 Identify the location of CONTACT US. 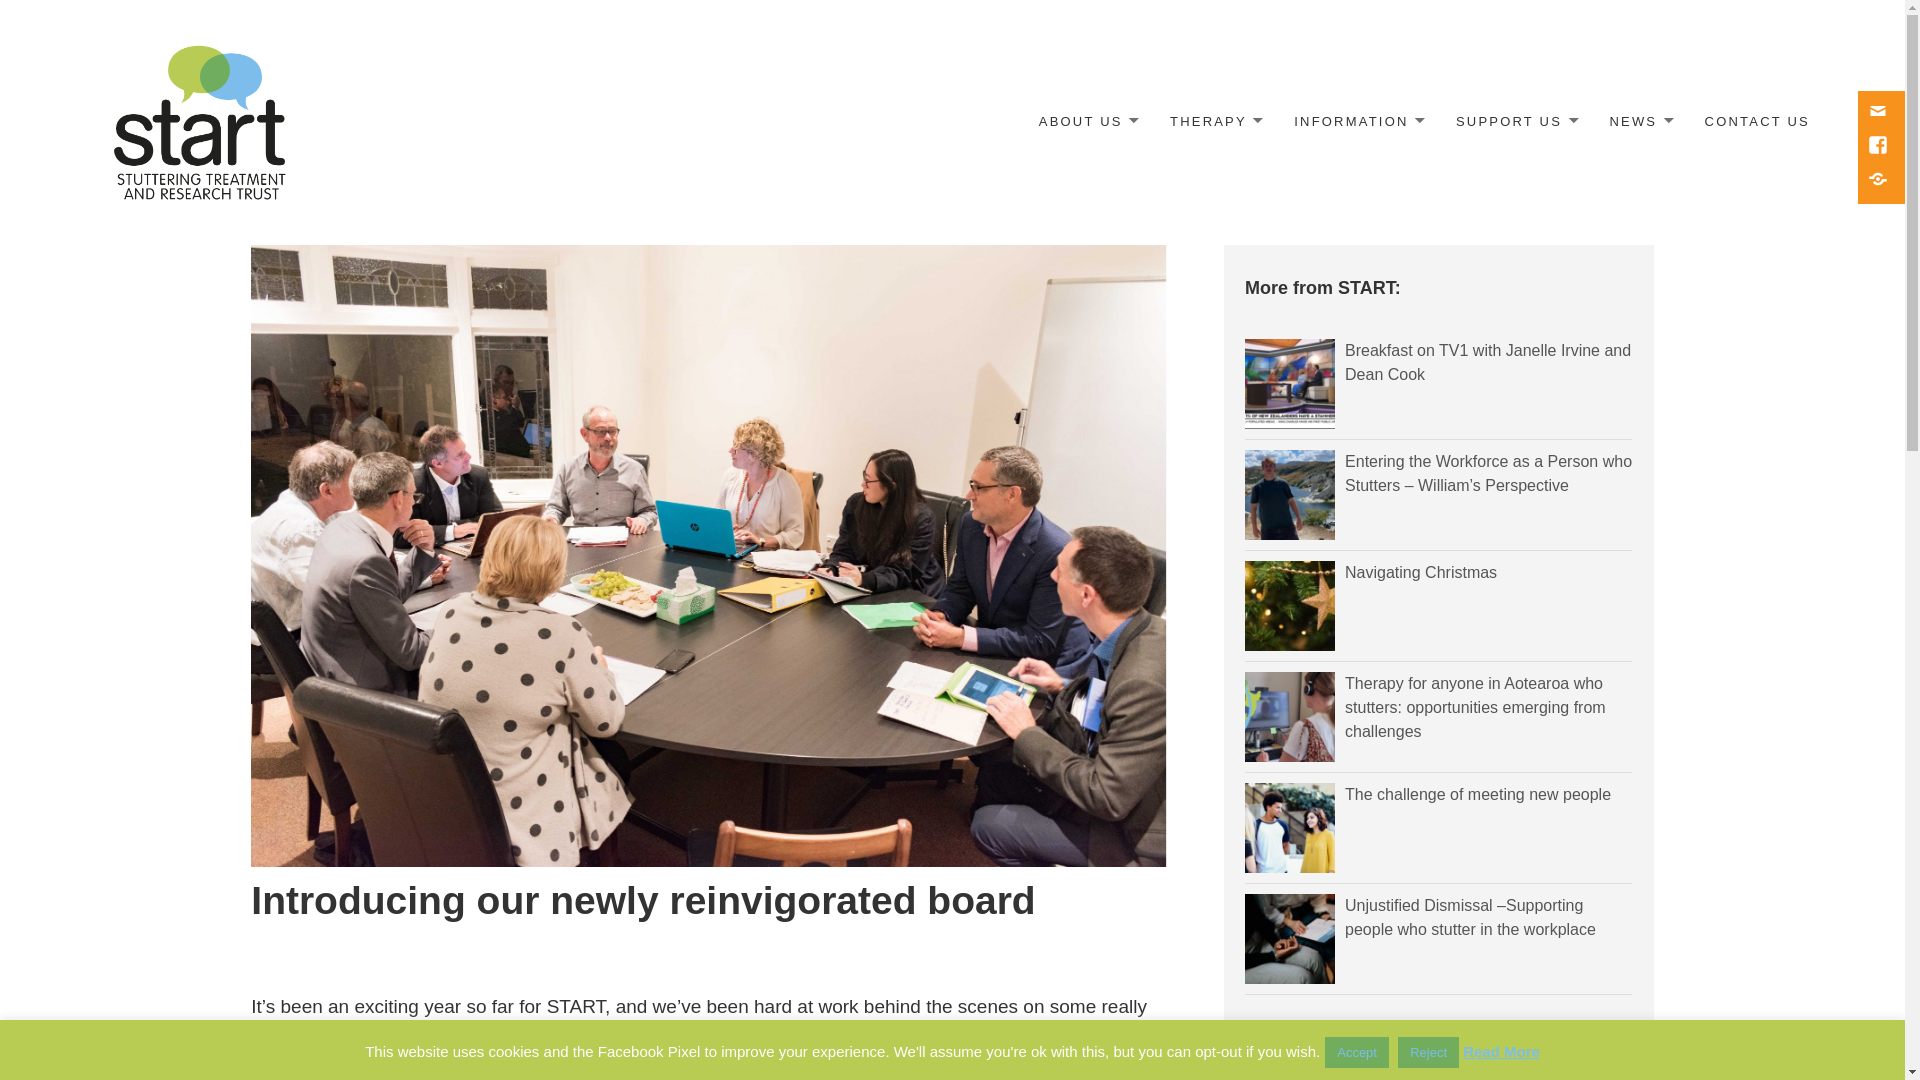
(1757, 122).